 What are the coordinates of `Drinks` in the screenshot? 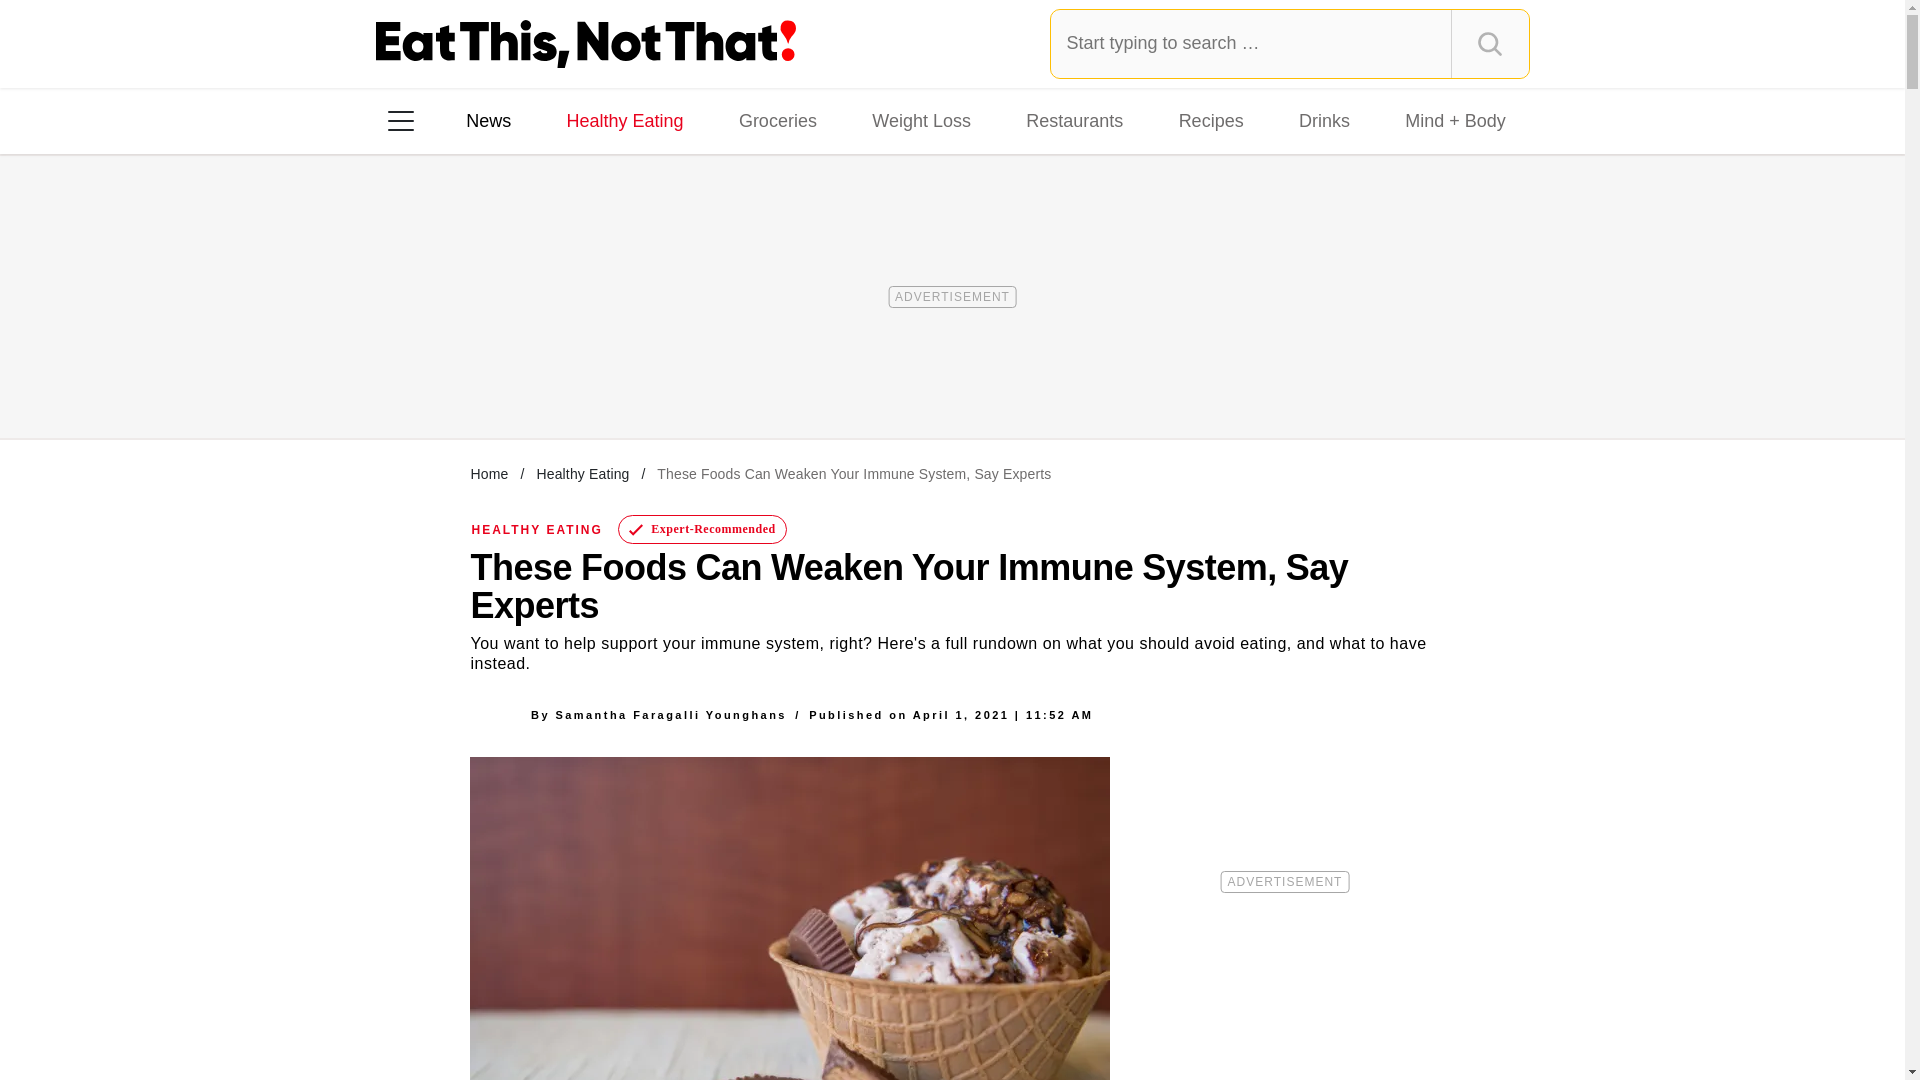 It's located at (1324, 120).